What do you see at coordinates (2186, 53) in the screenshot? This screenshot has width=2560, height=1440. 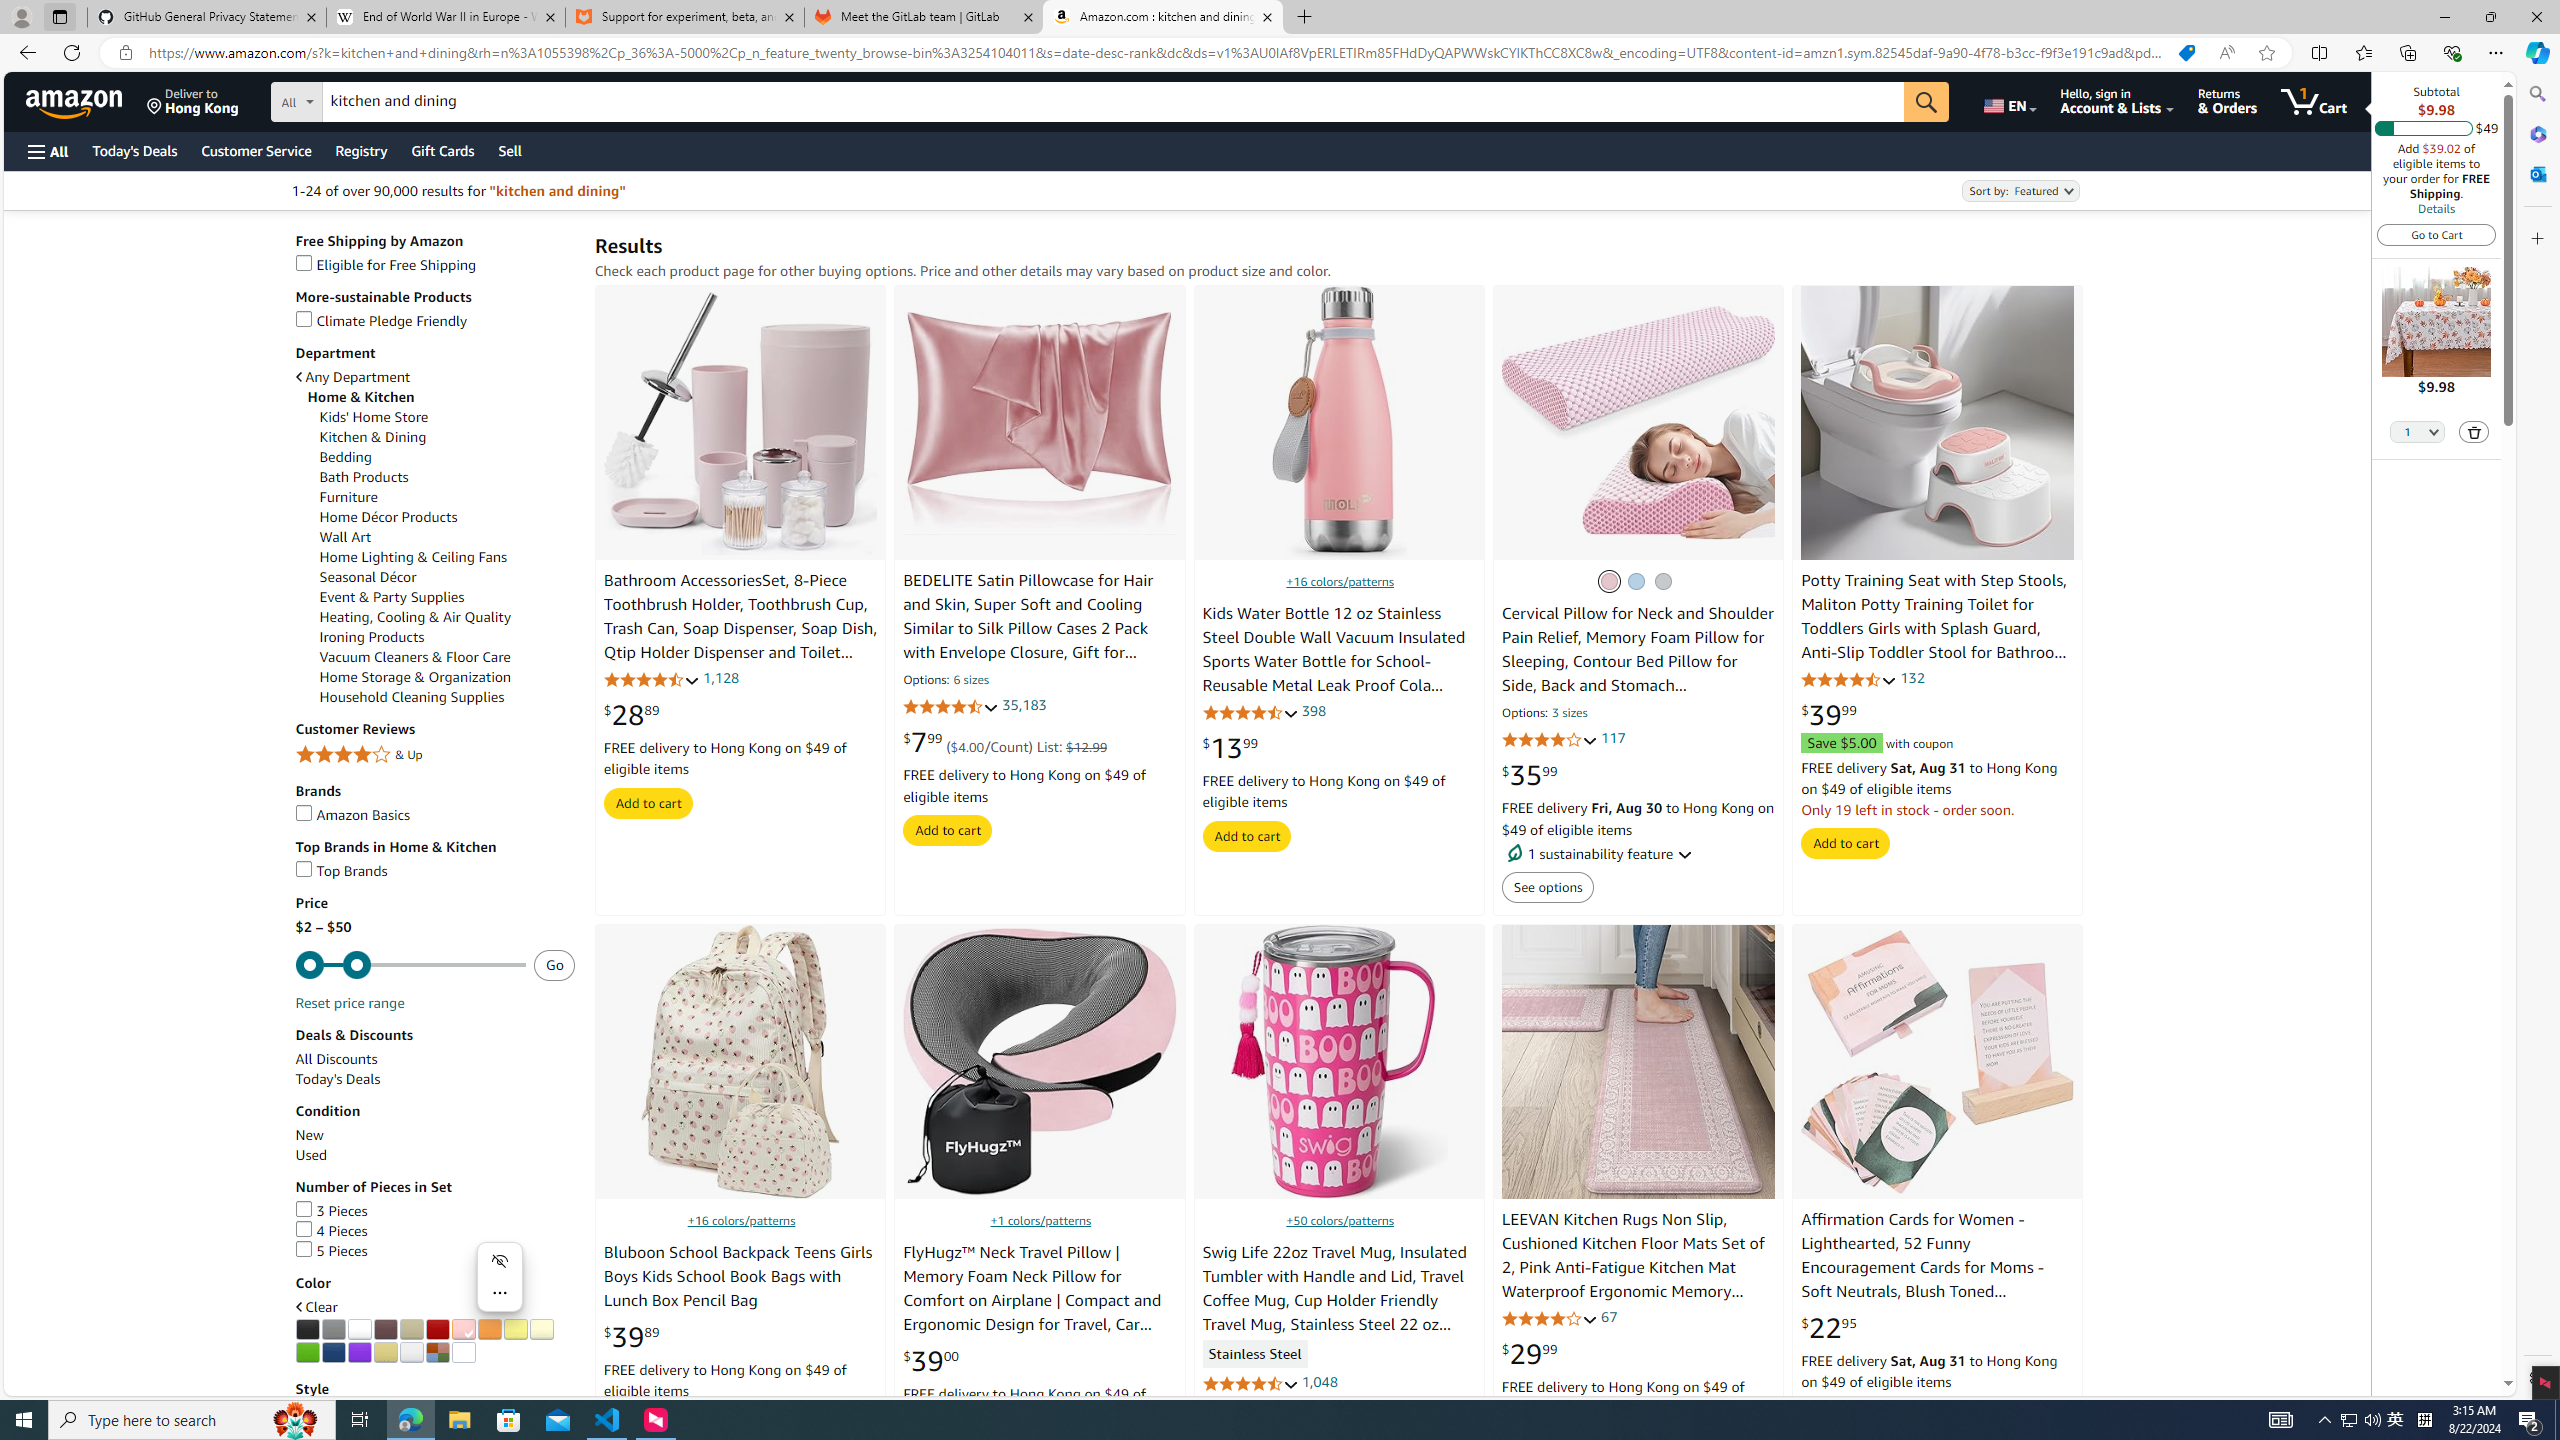 I see `Shopping in Microsoft Edge` at bounding box center [2186, 53].